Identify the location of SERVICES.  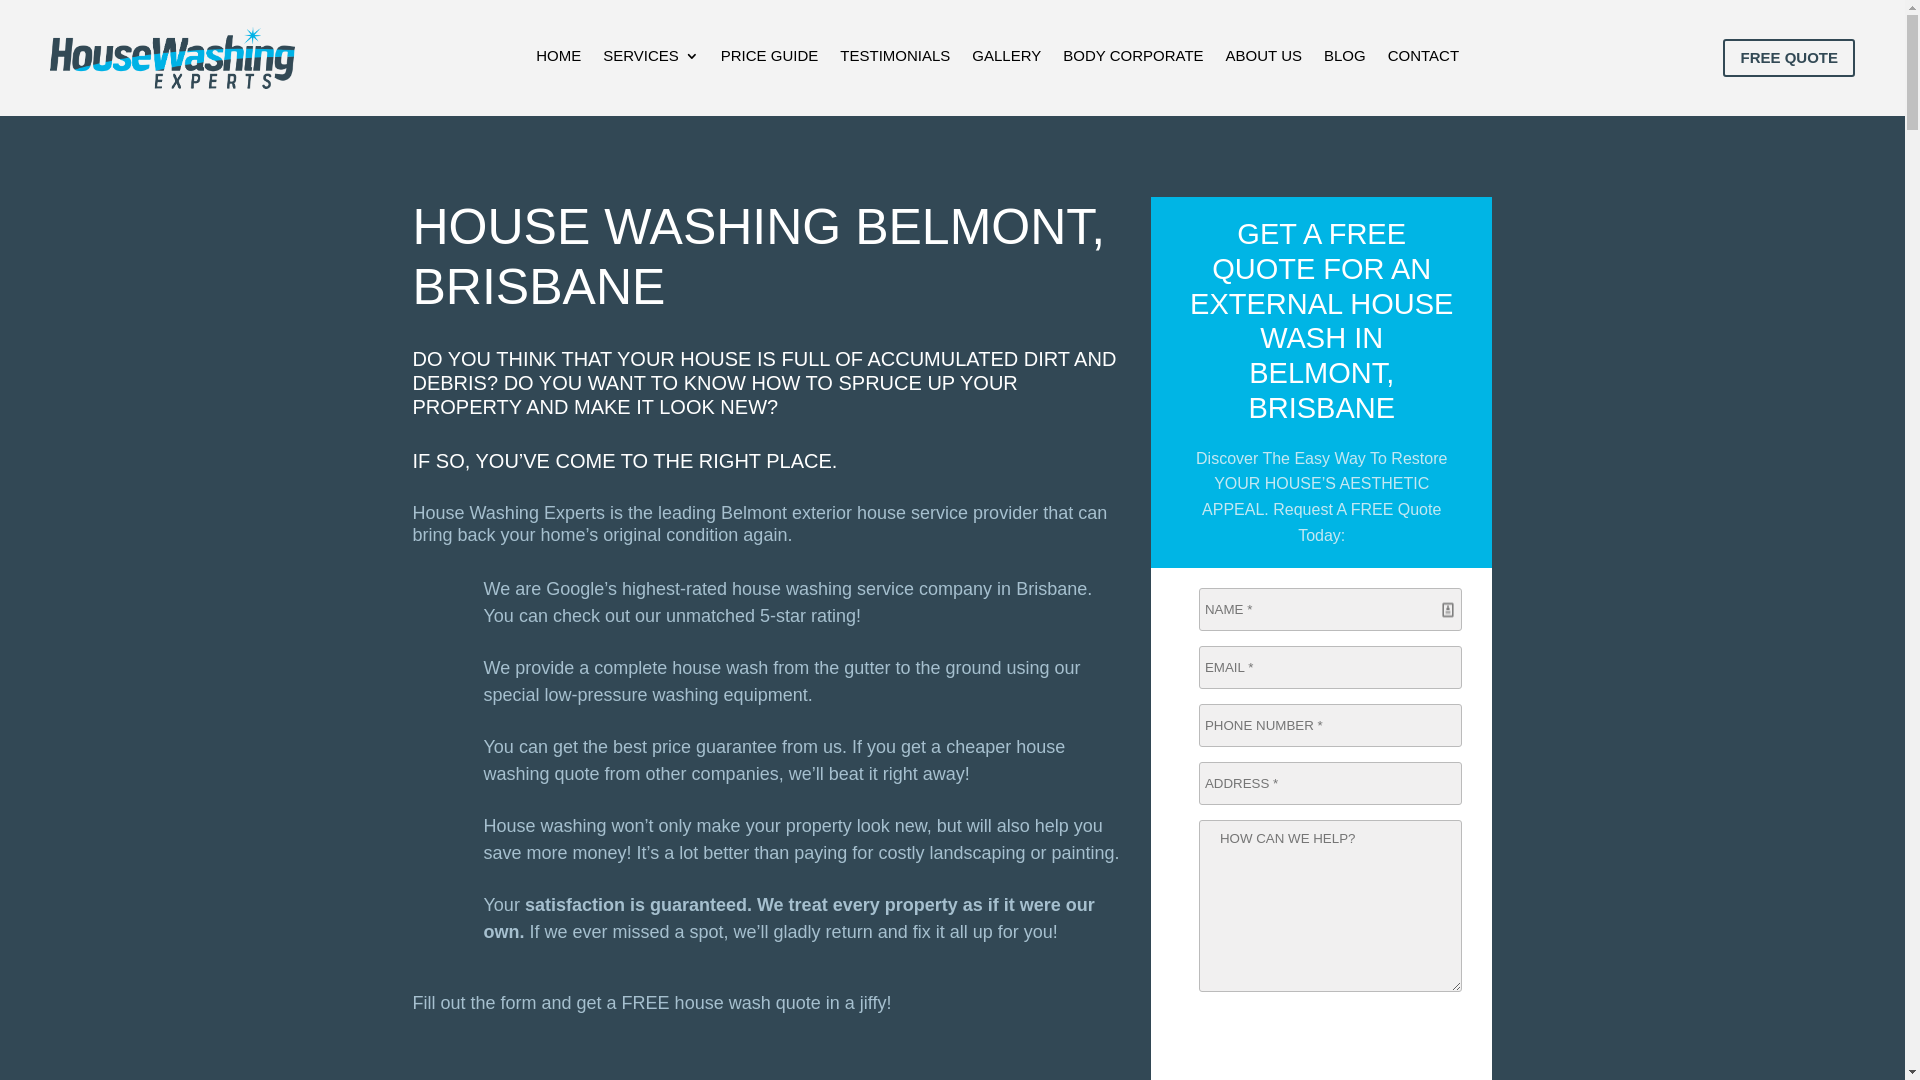
(651, 62).